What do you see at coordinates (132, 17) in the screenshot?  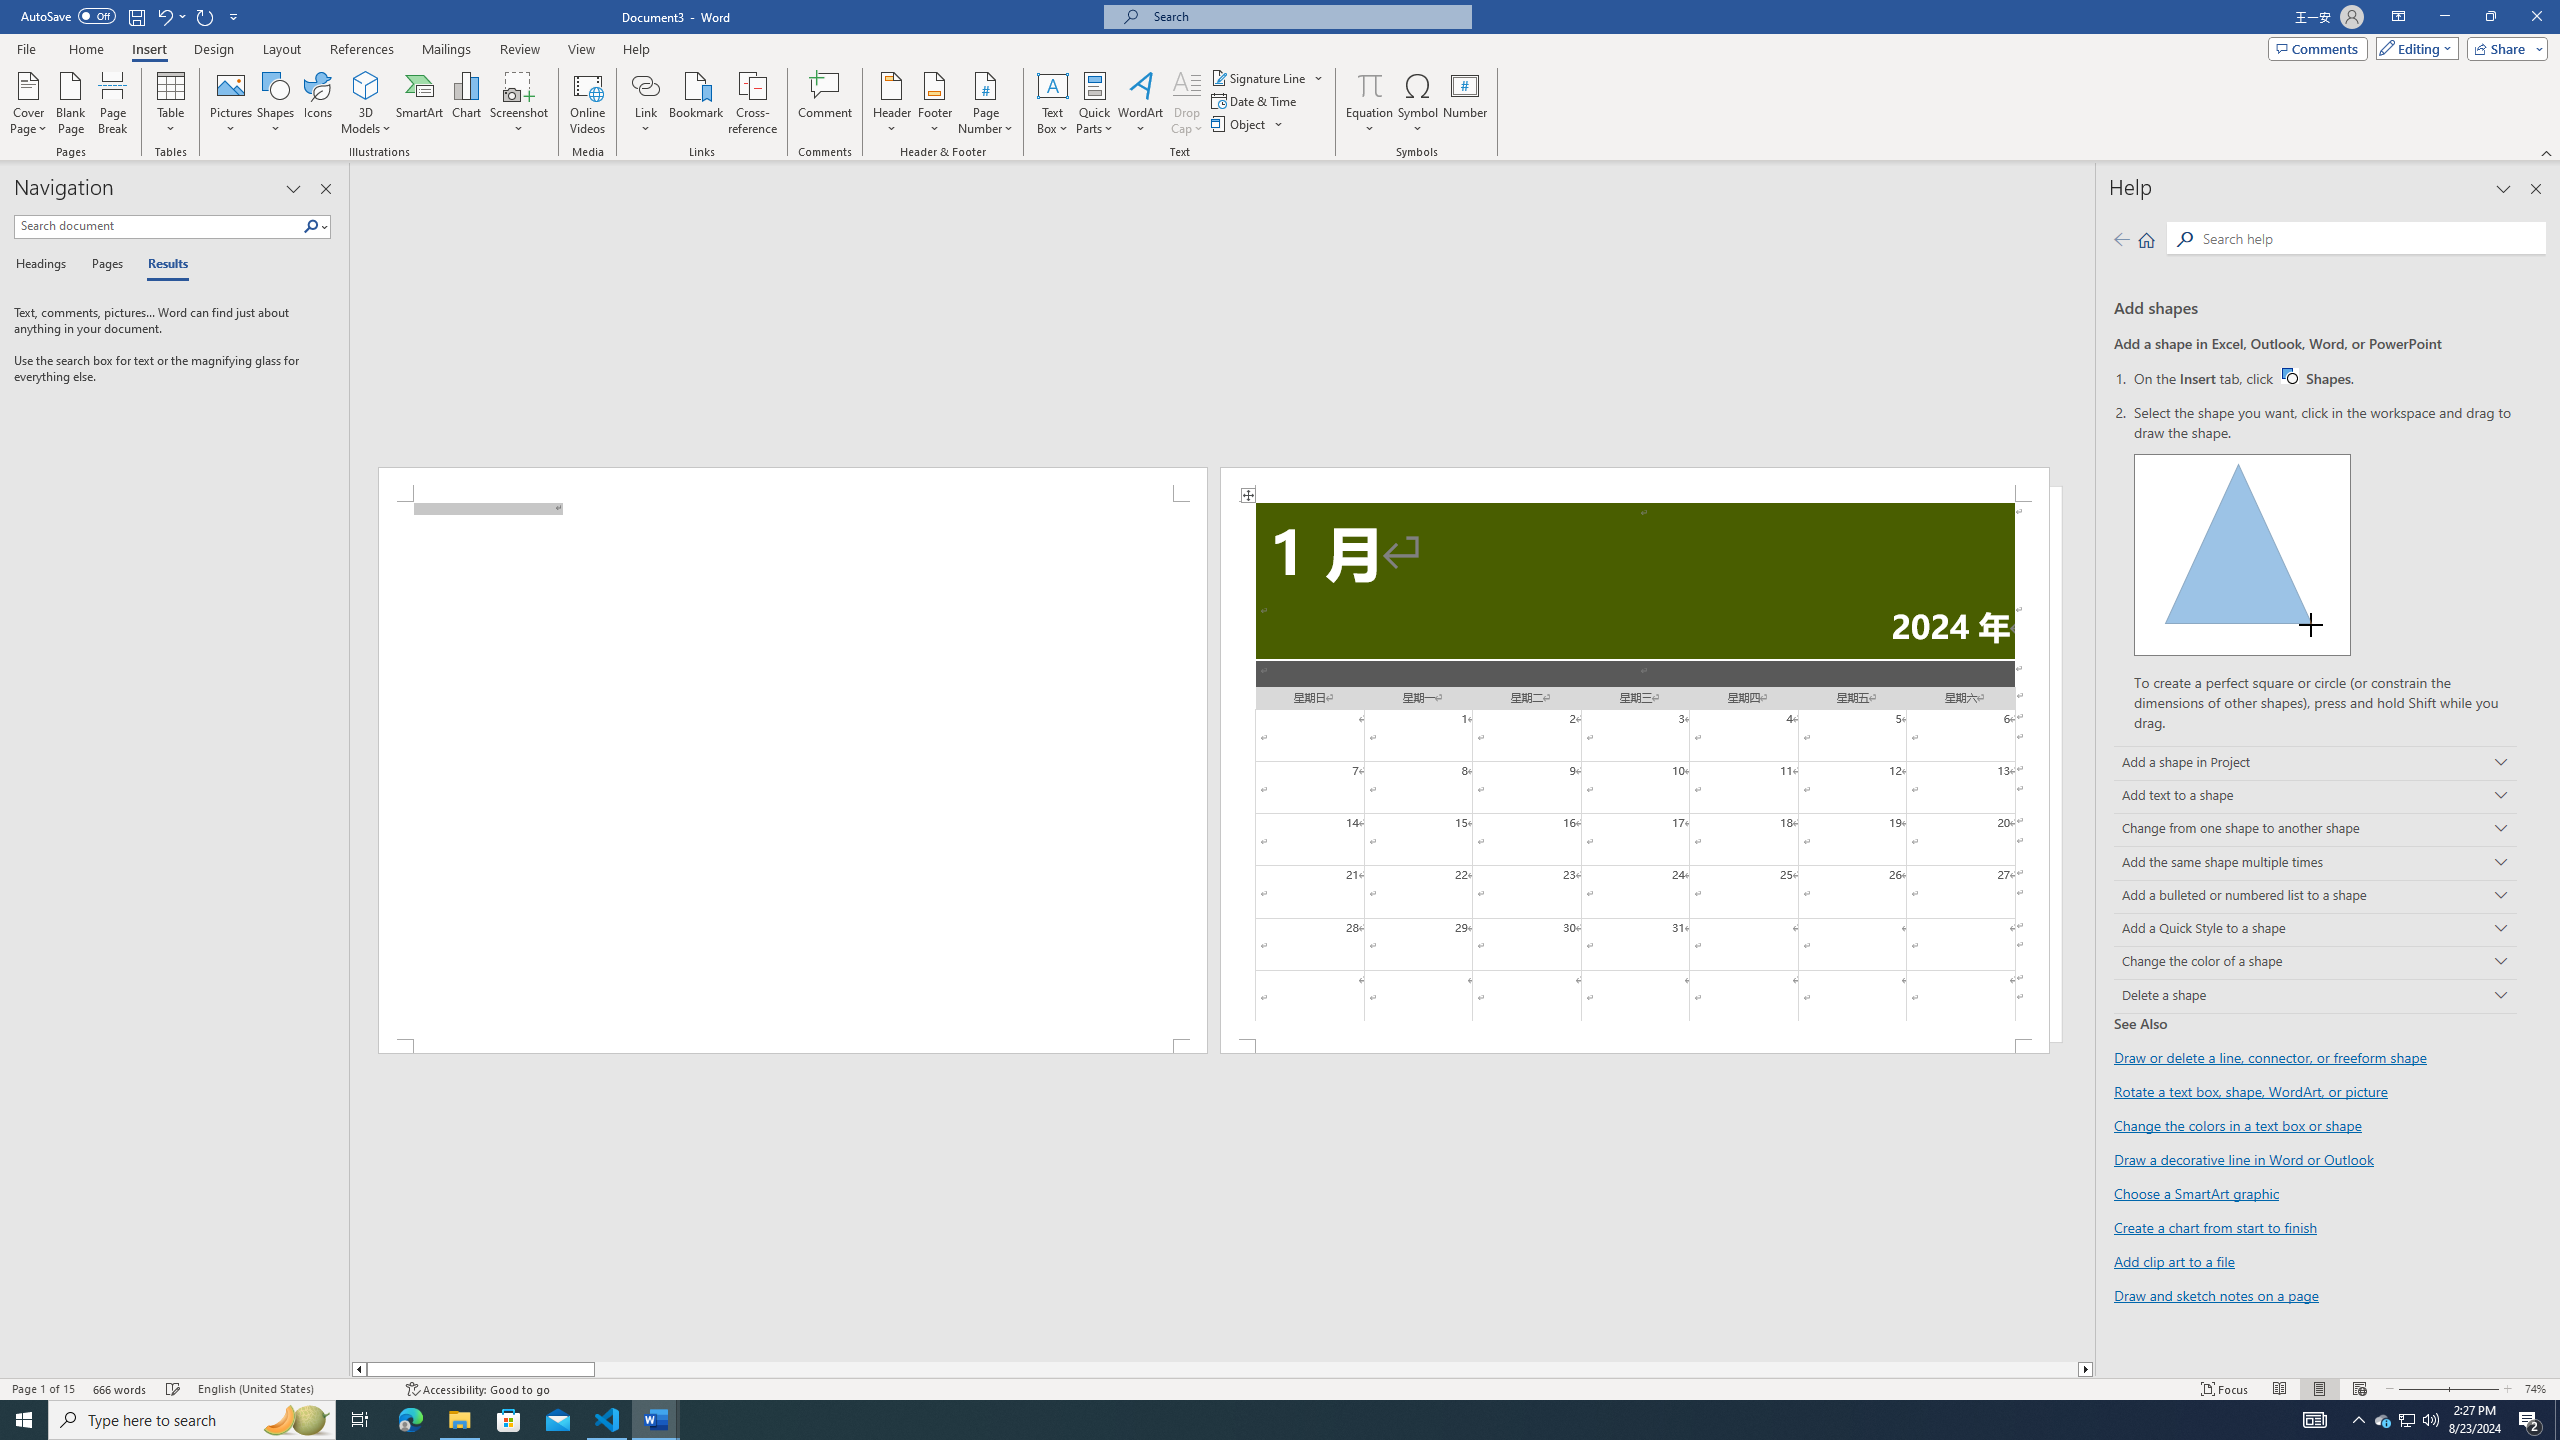 I see `Quick Access Toolbar` at bounding box center [132, 17].